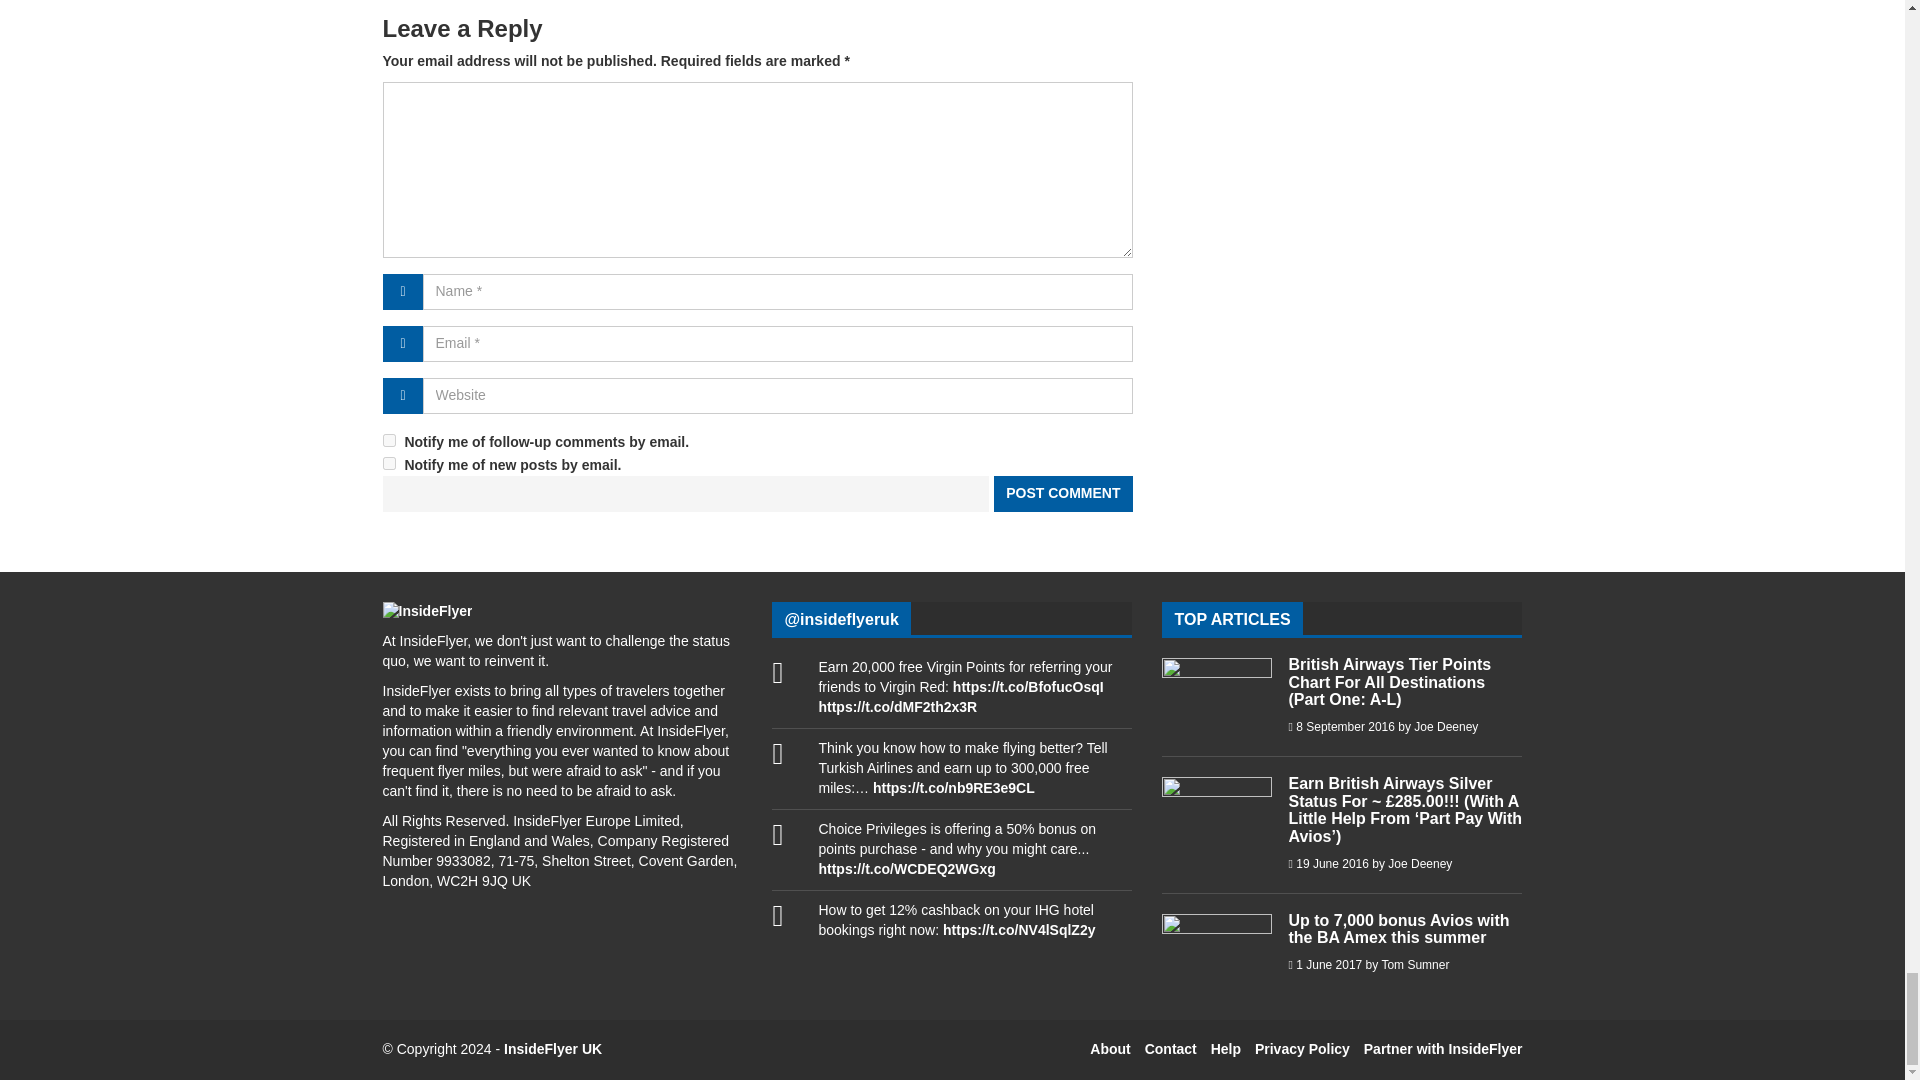  I want to click on Post Comment, so click(1060, 494).